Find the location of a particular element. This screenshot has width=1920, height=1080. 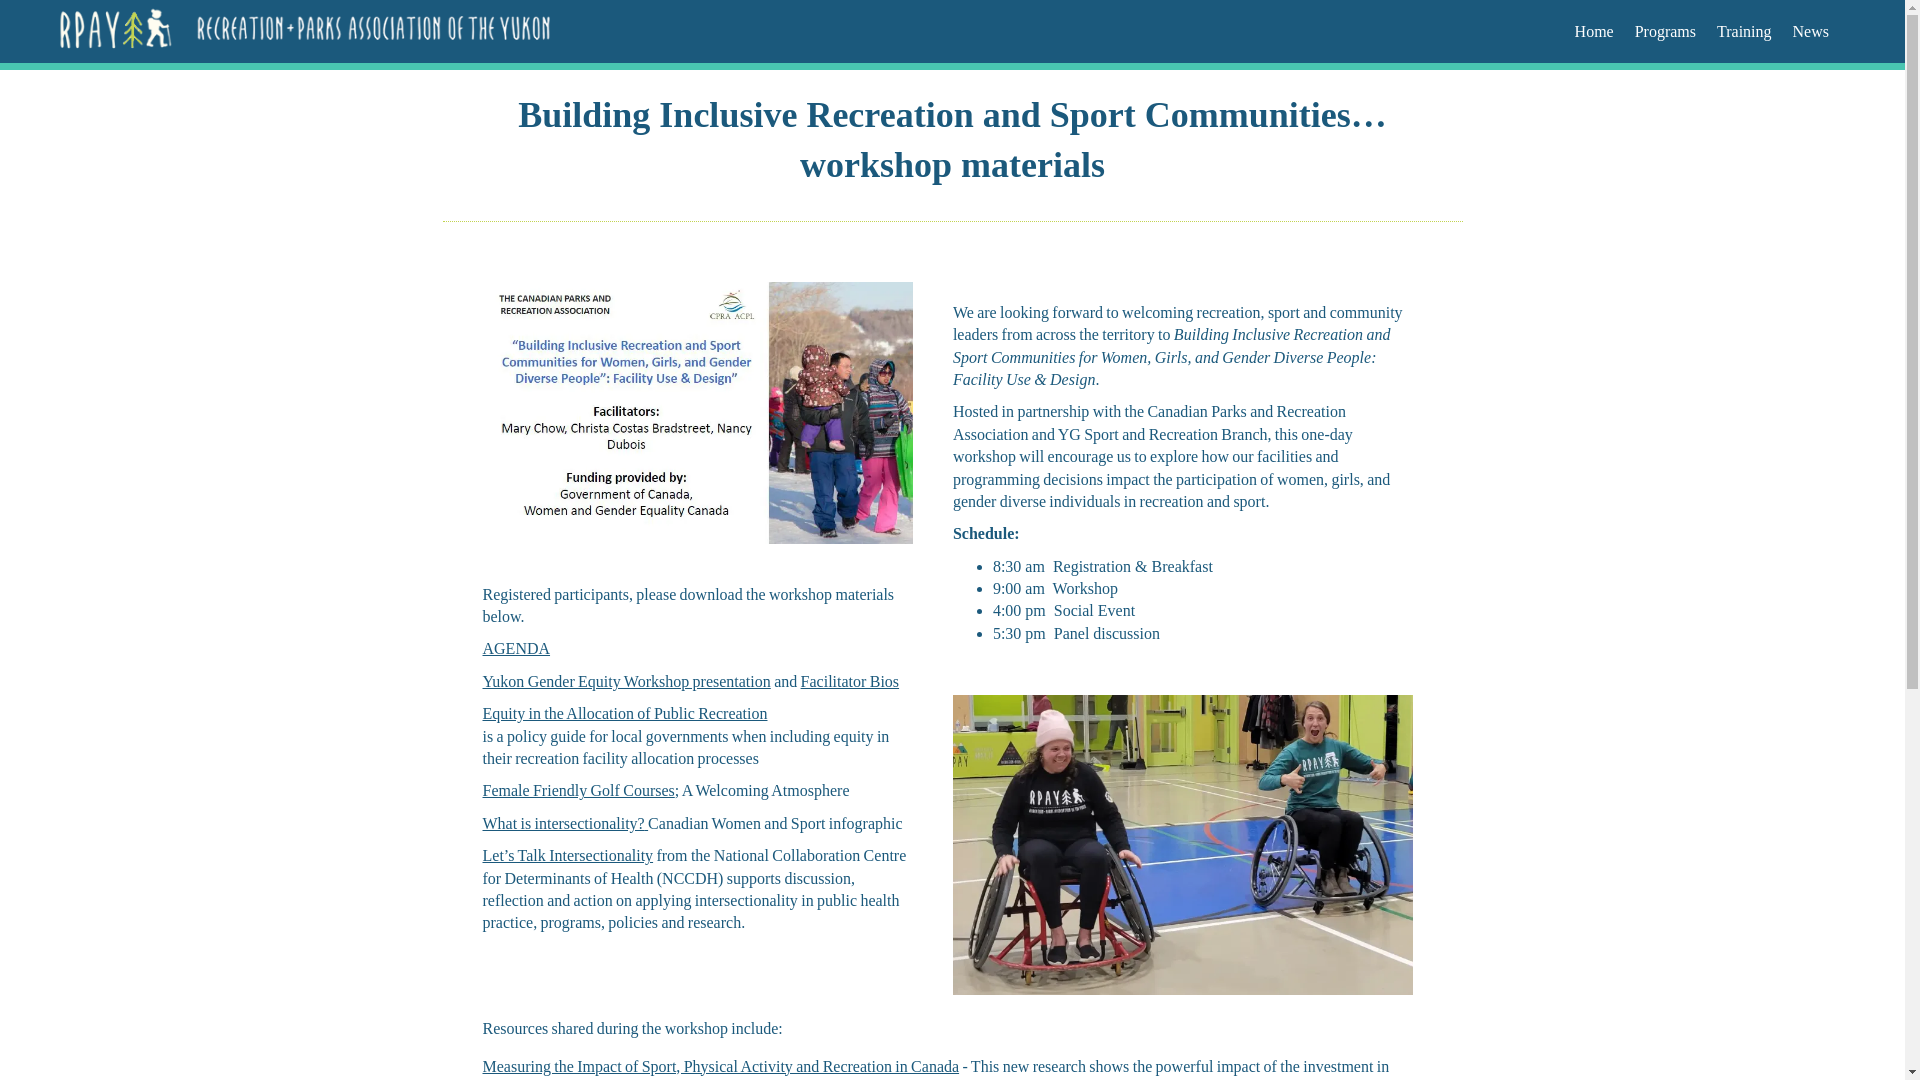

AGENDA is located at coordinates (515, 648).